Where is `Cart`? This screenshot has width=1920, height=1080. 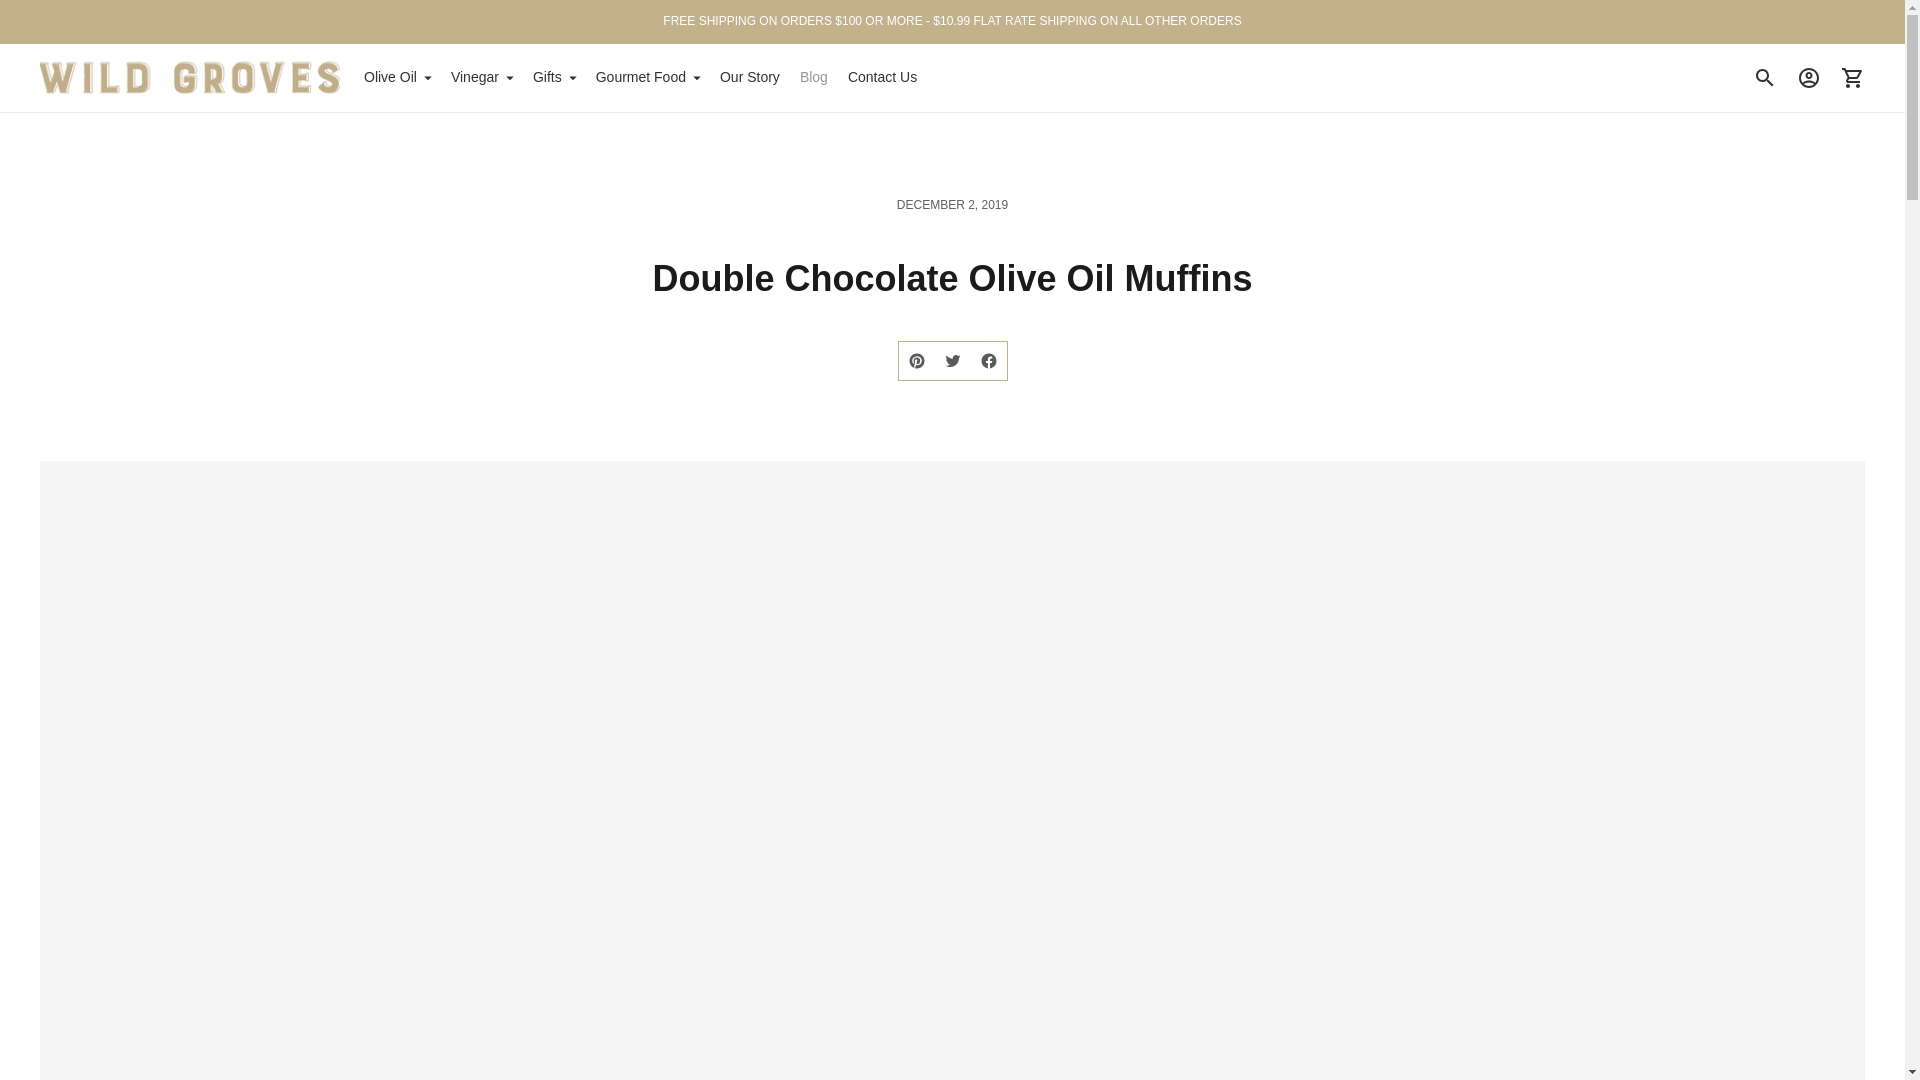 Cart is located at coordinates (1853, 78).